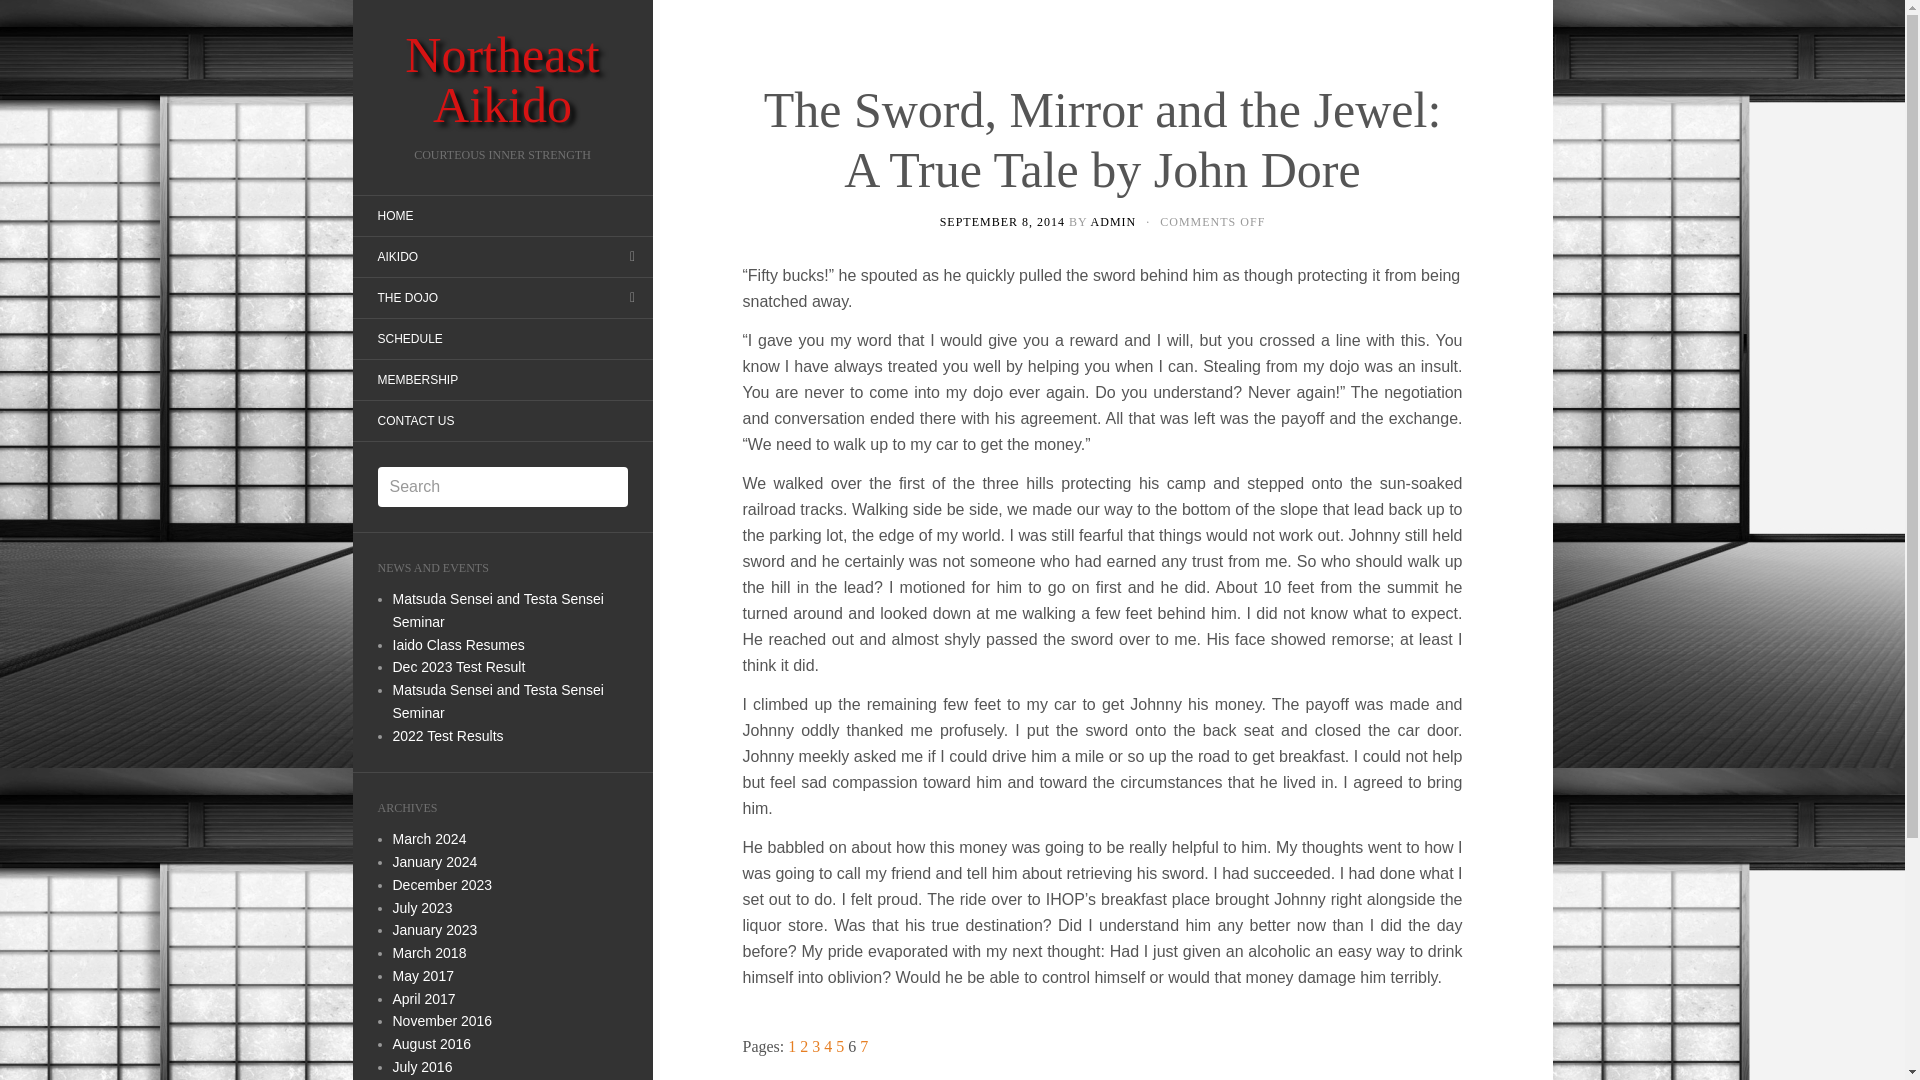 The width and height of the screenshot is (1920, 1080). What do you see at coordinates (406, 298) in the screenshot?
I see `THE DOJO` at bounding box center [406, 298].